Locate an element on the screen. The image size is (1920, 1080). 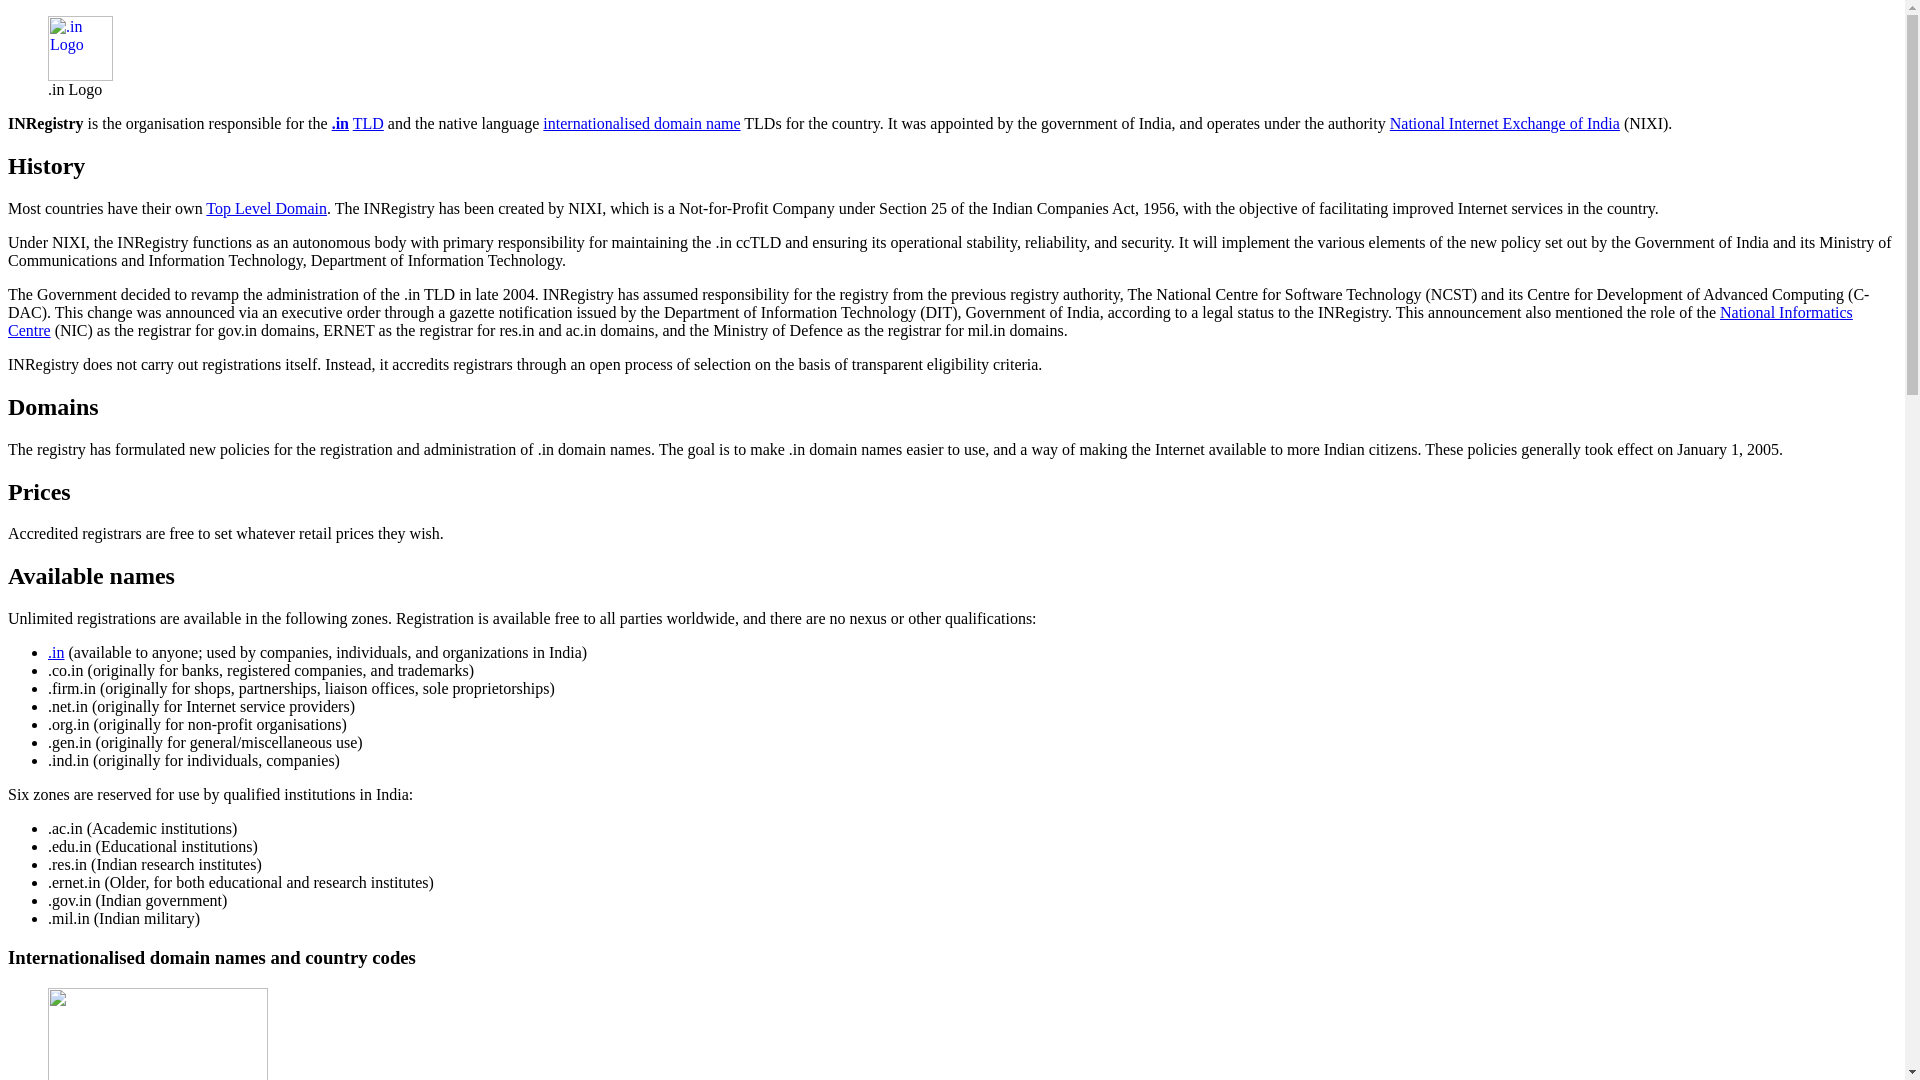
.in is located at coordinates (56, 652).